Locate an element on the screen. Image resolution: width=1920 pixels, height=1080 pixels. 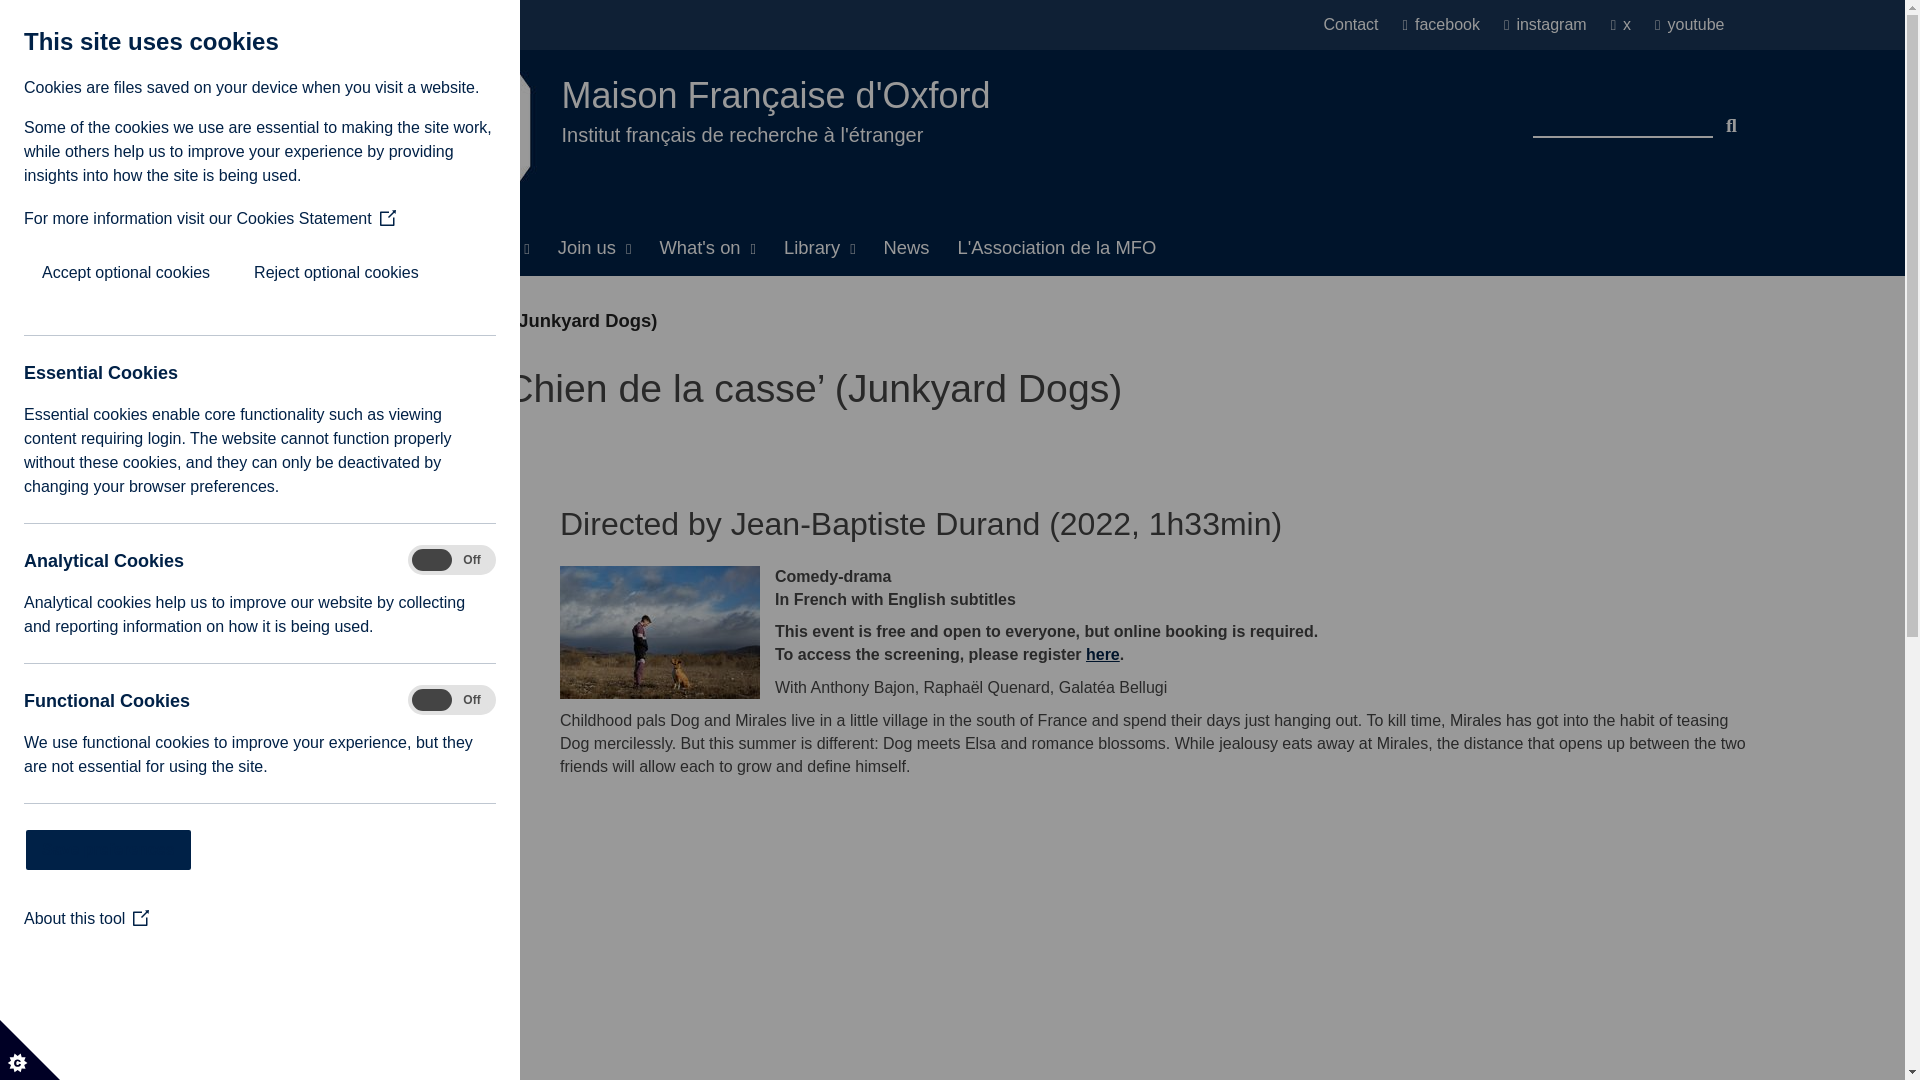
youtube is located at coordinates (1690, 25).